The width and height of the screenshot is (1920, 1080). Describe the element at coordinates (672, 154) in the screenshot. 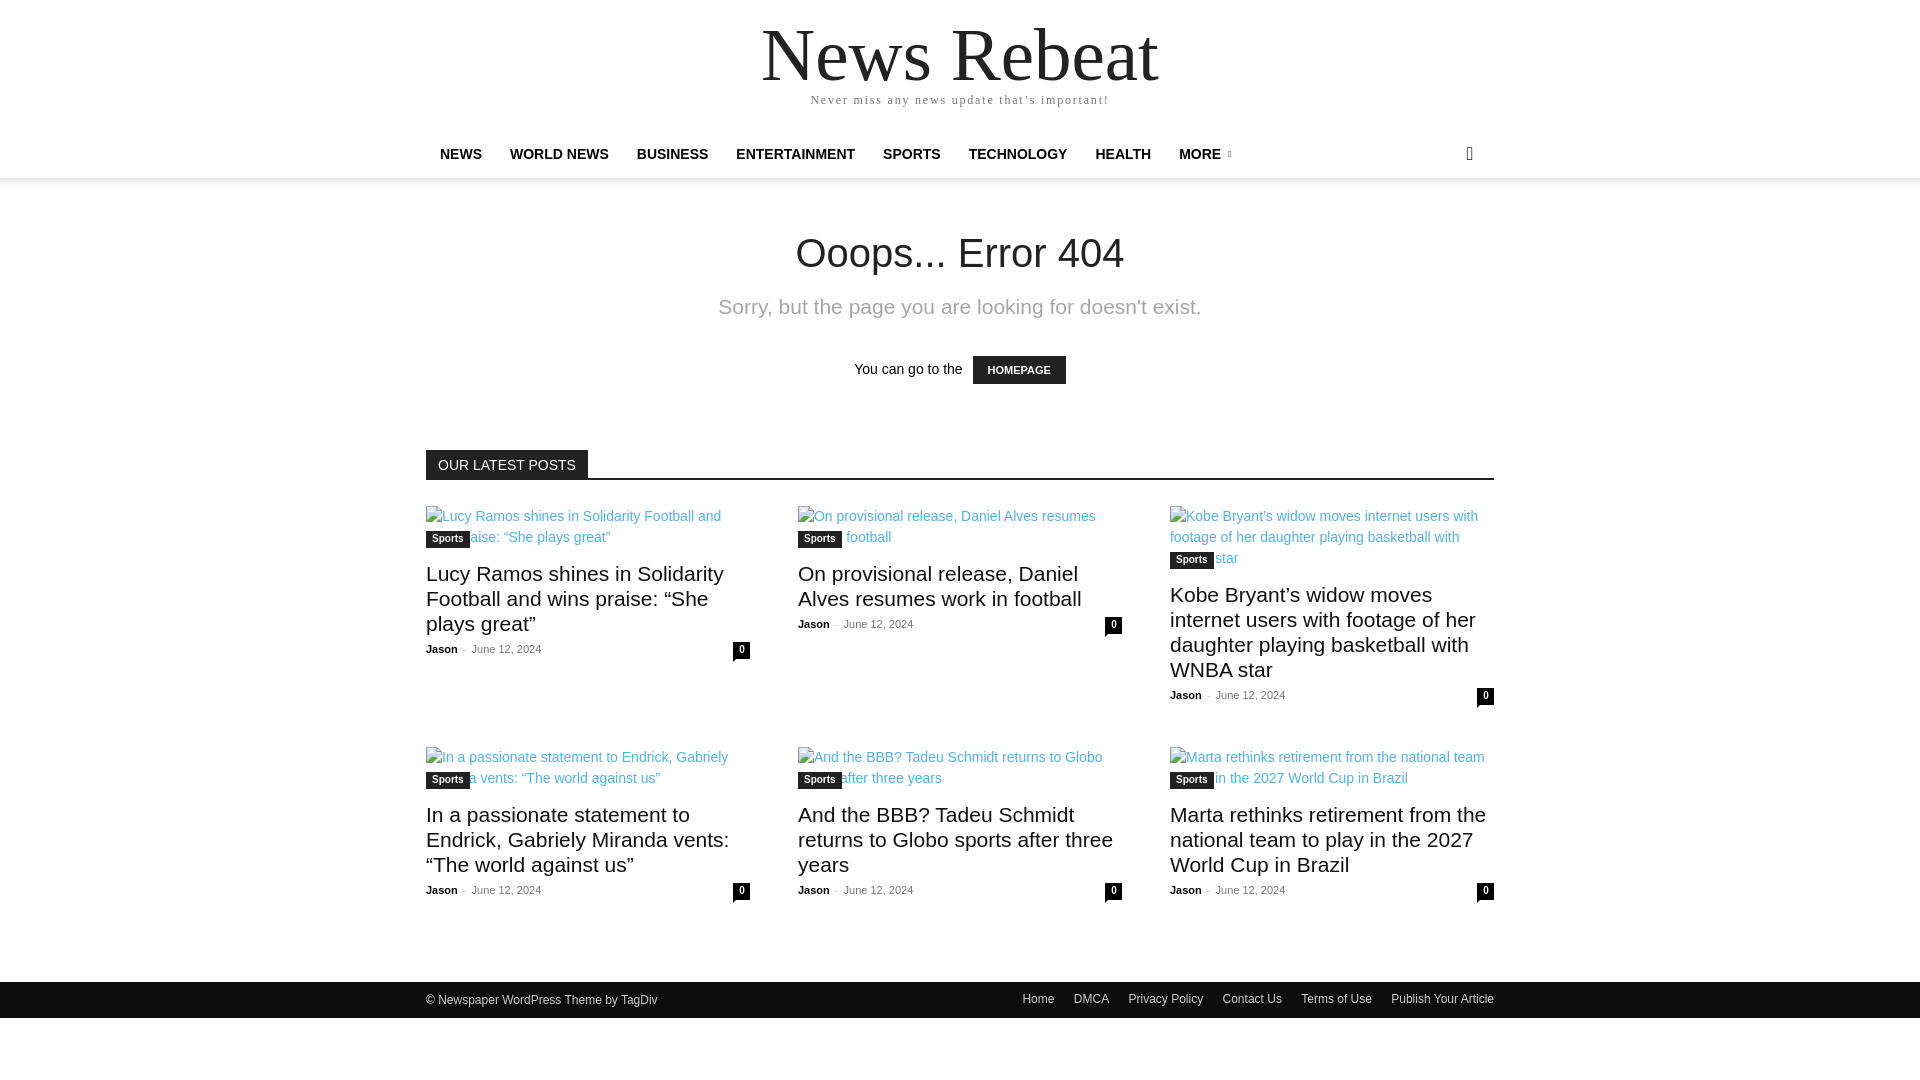

I see `BUSINESS` at that location.